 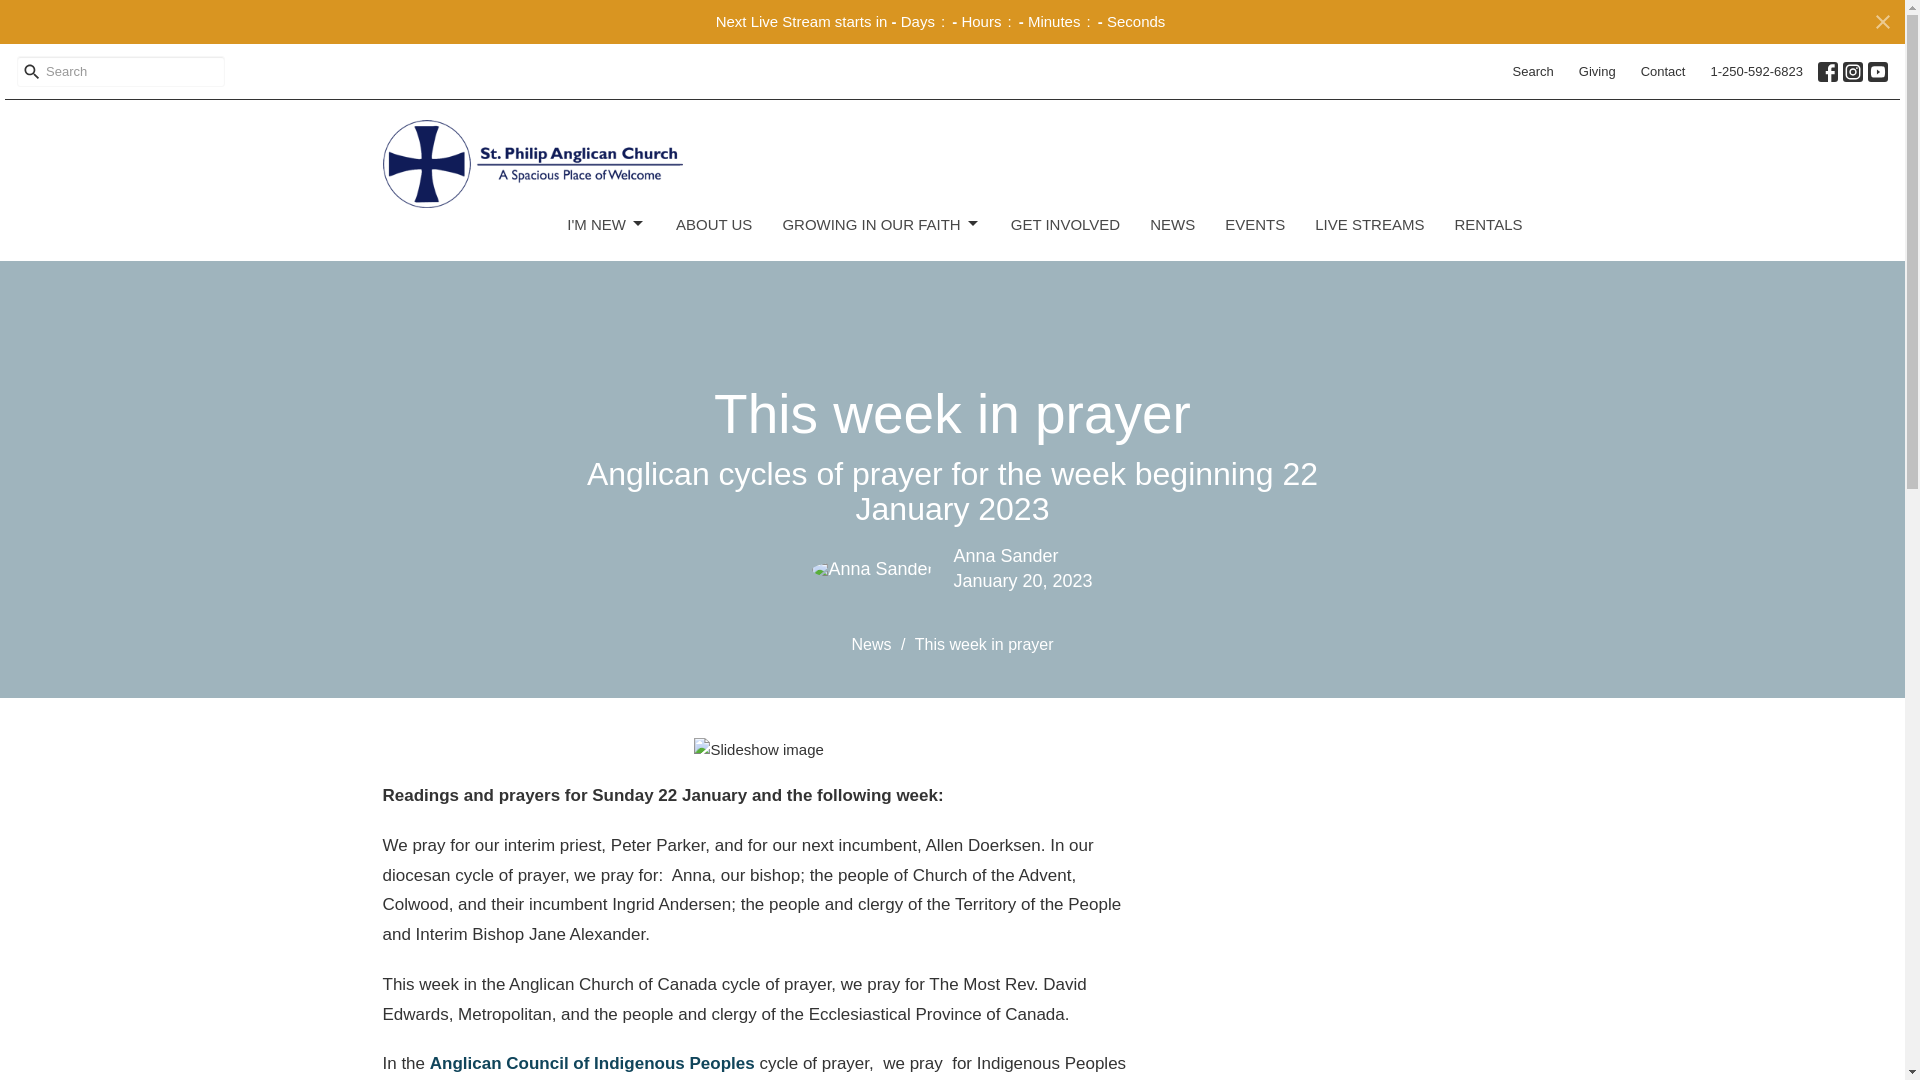 What do you see at coordinates (606, 224) in the screenshot?
I see `I'M NEW` at bounding box center [606, 224].